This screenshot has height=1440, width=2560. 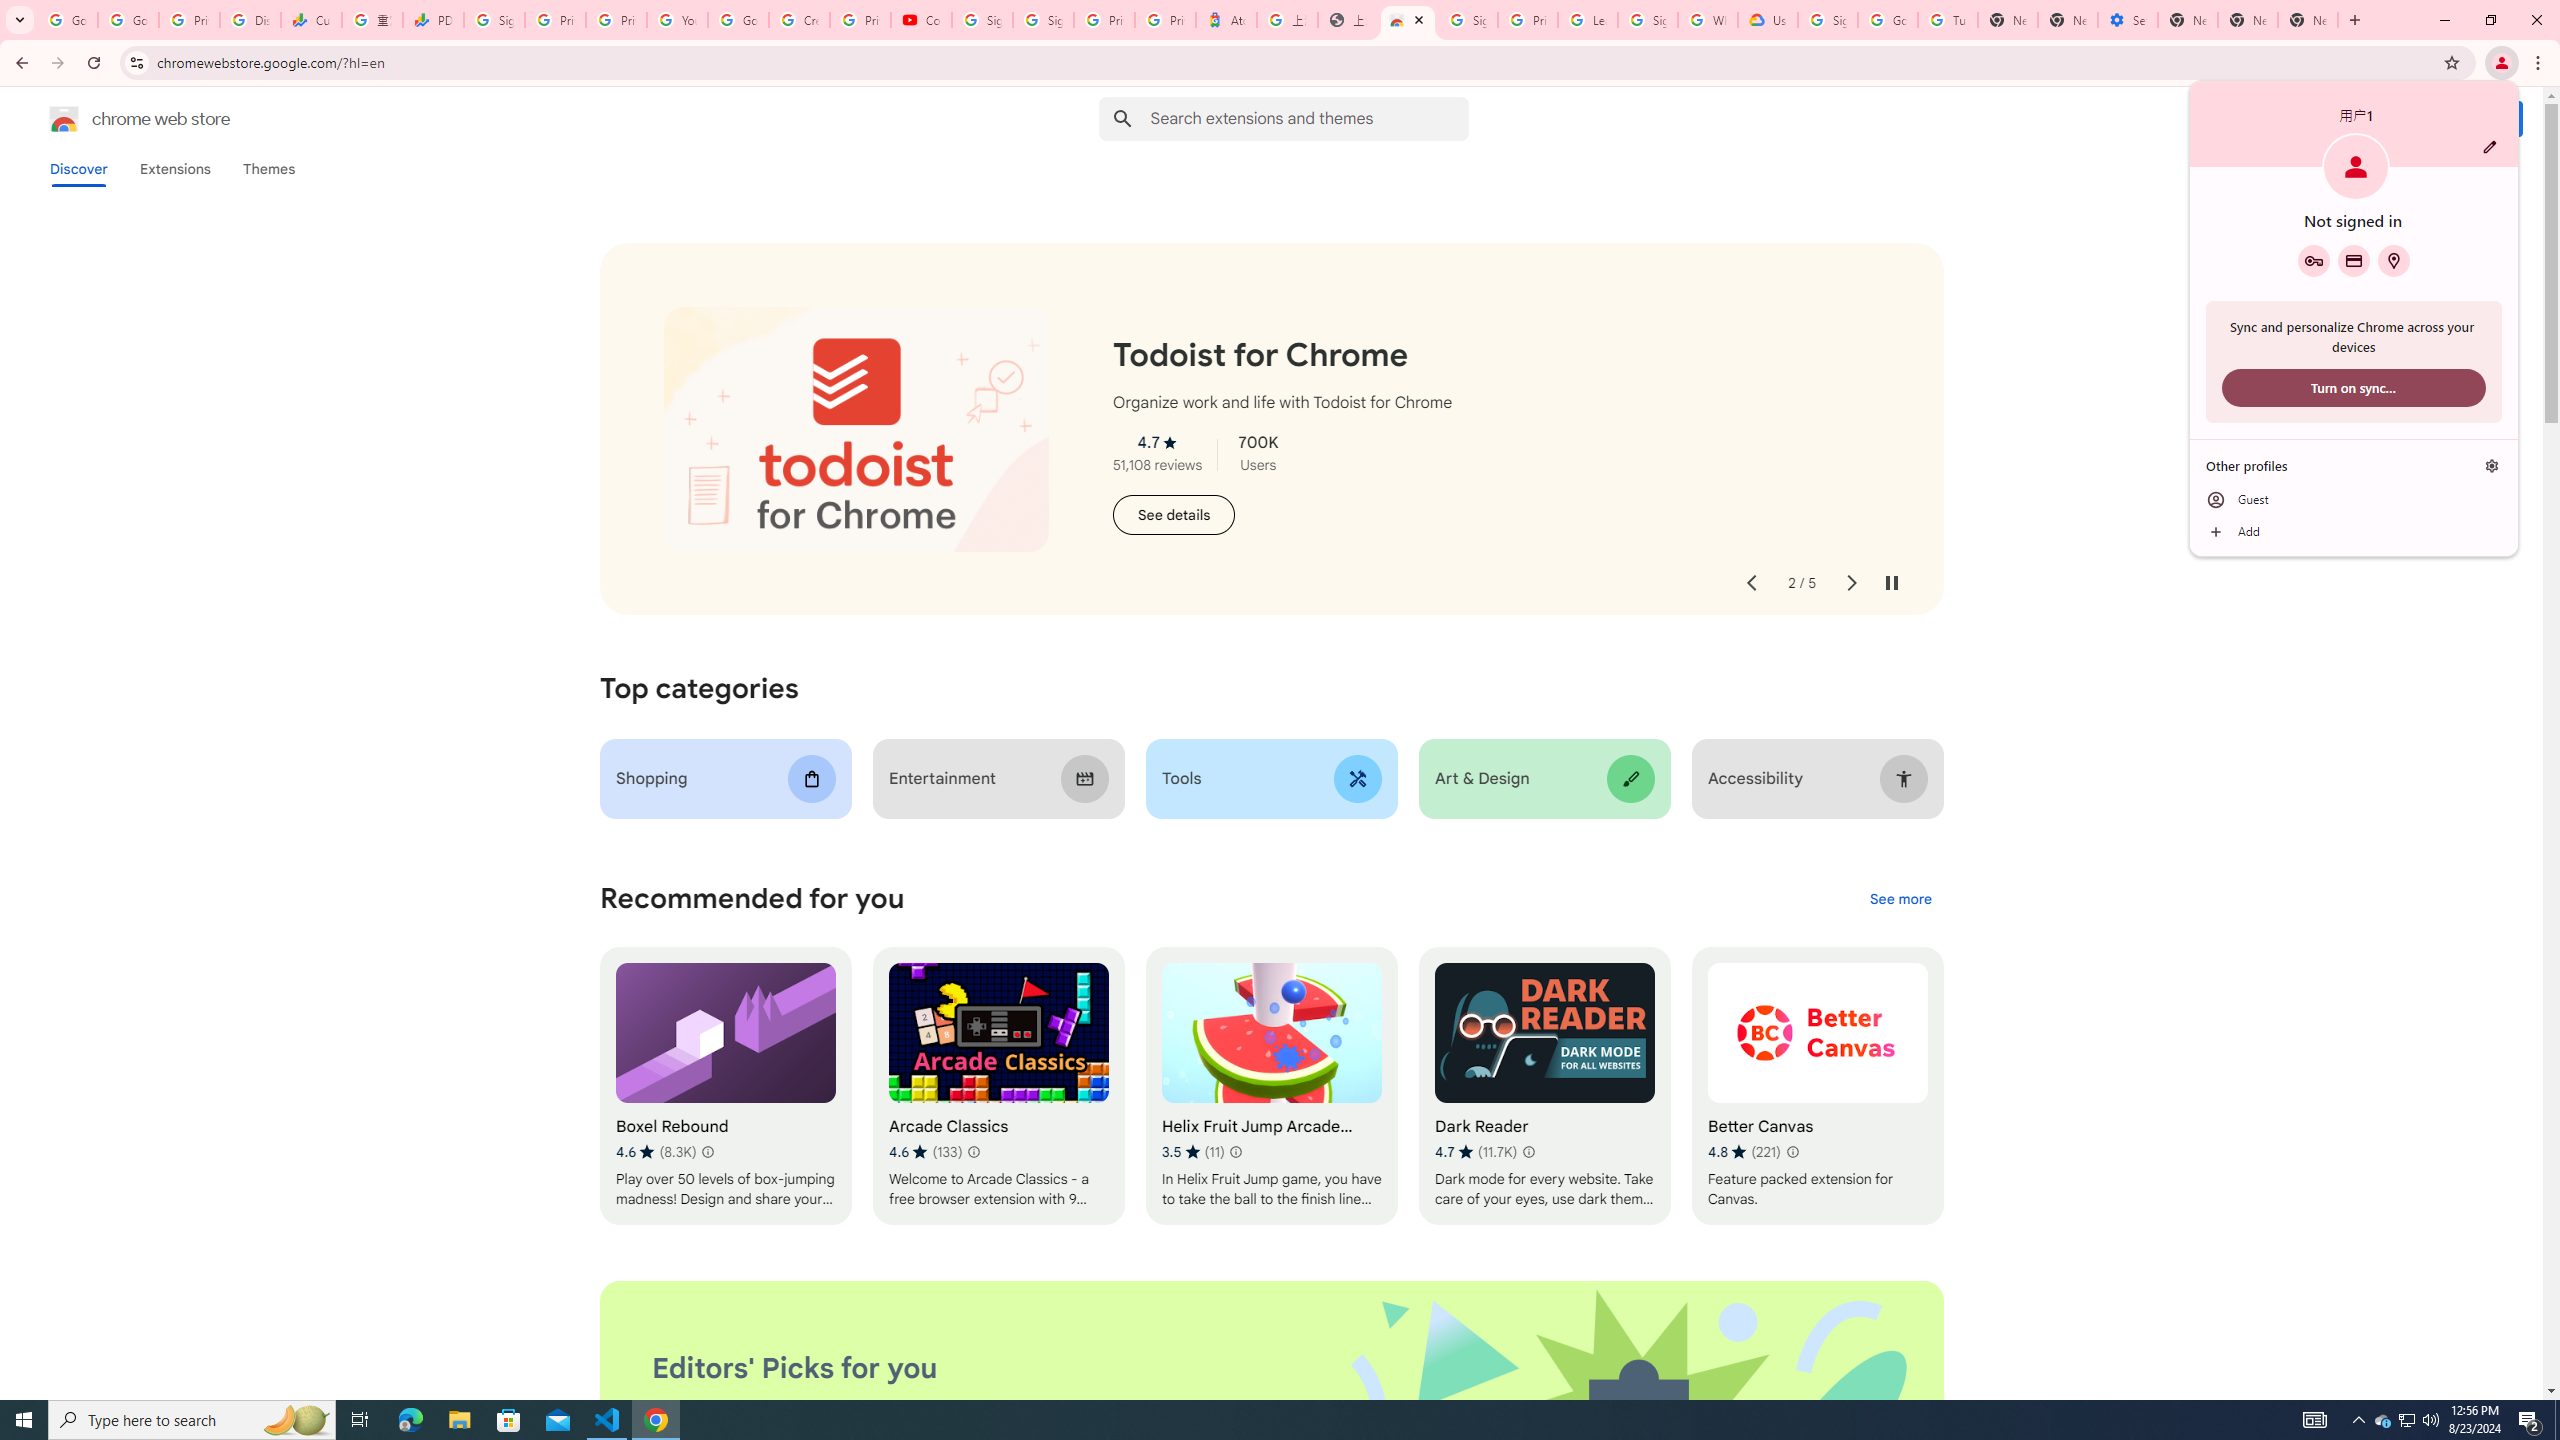 I want to click on Visual Studio Code - 1 running window, so click(x=608, y=1420).